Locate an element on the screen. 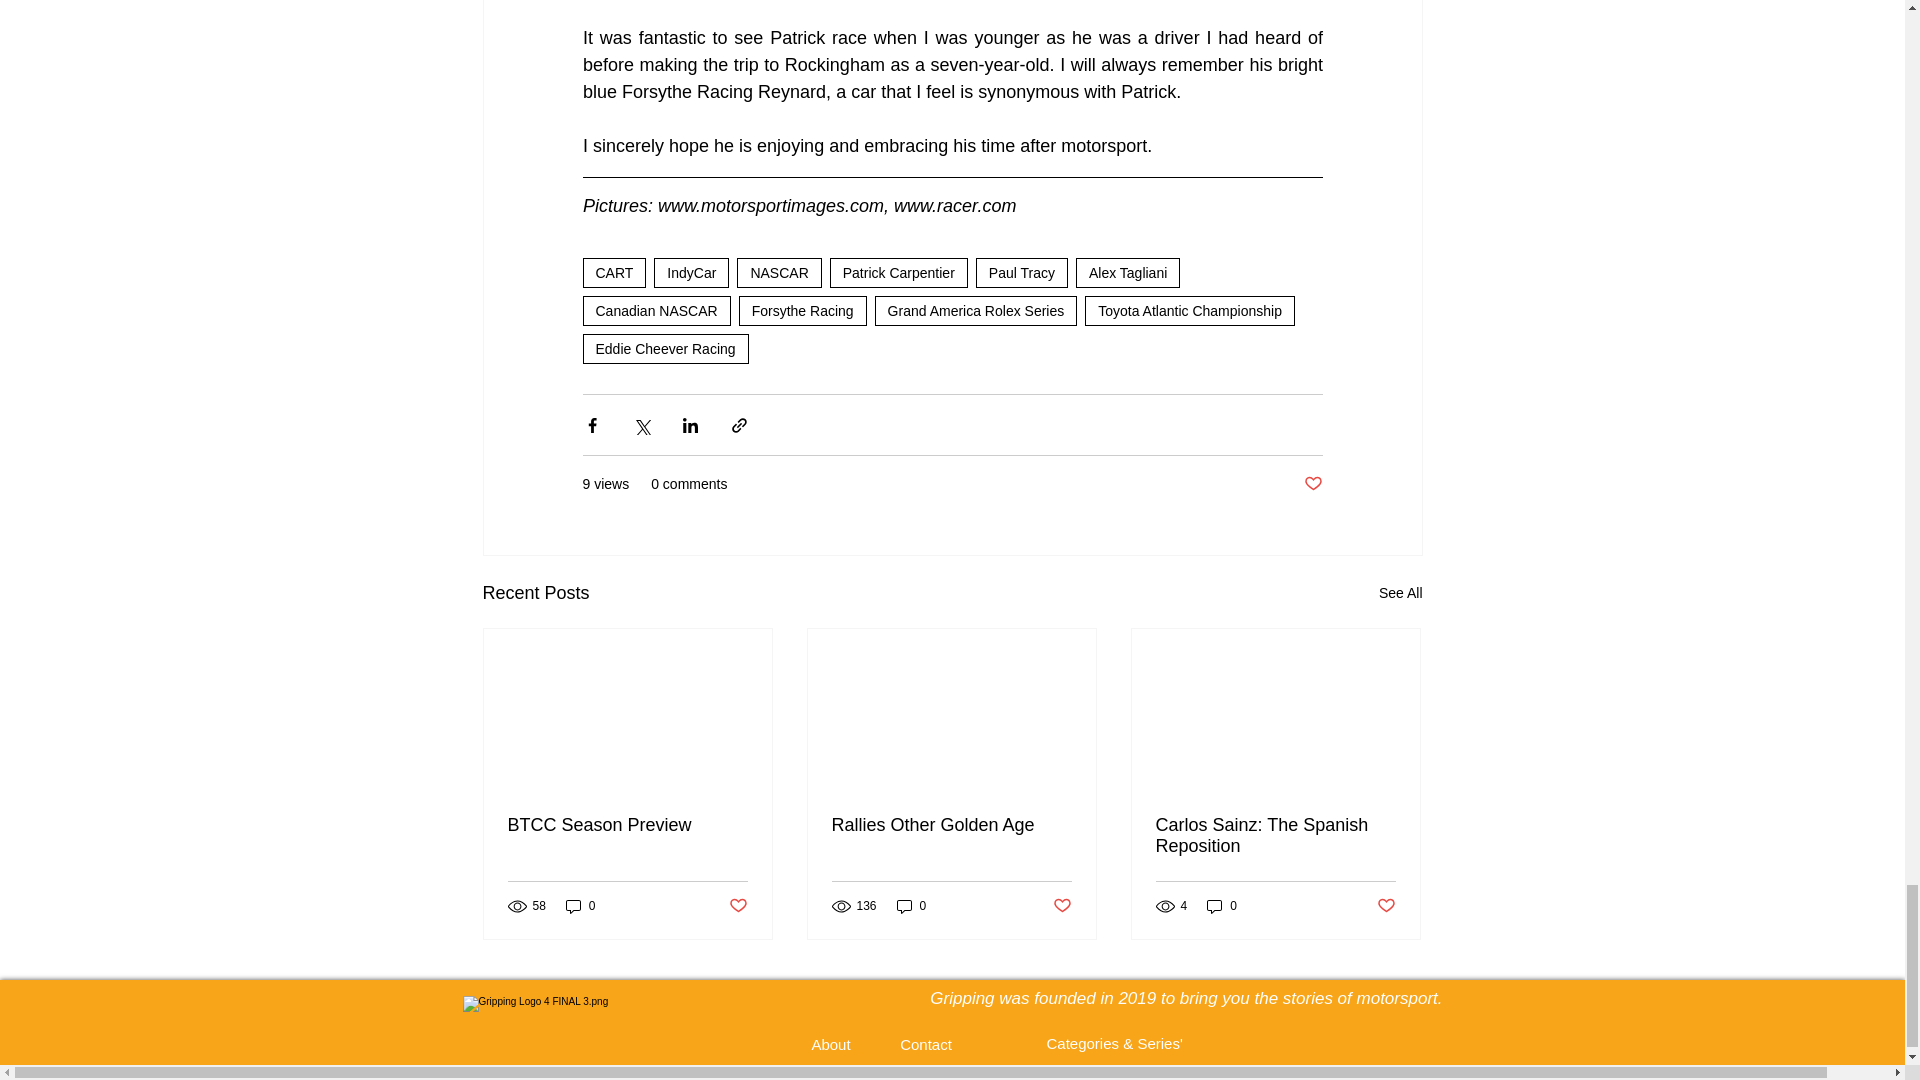  Alex Tagliani is located at coordinates (1128, 273).